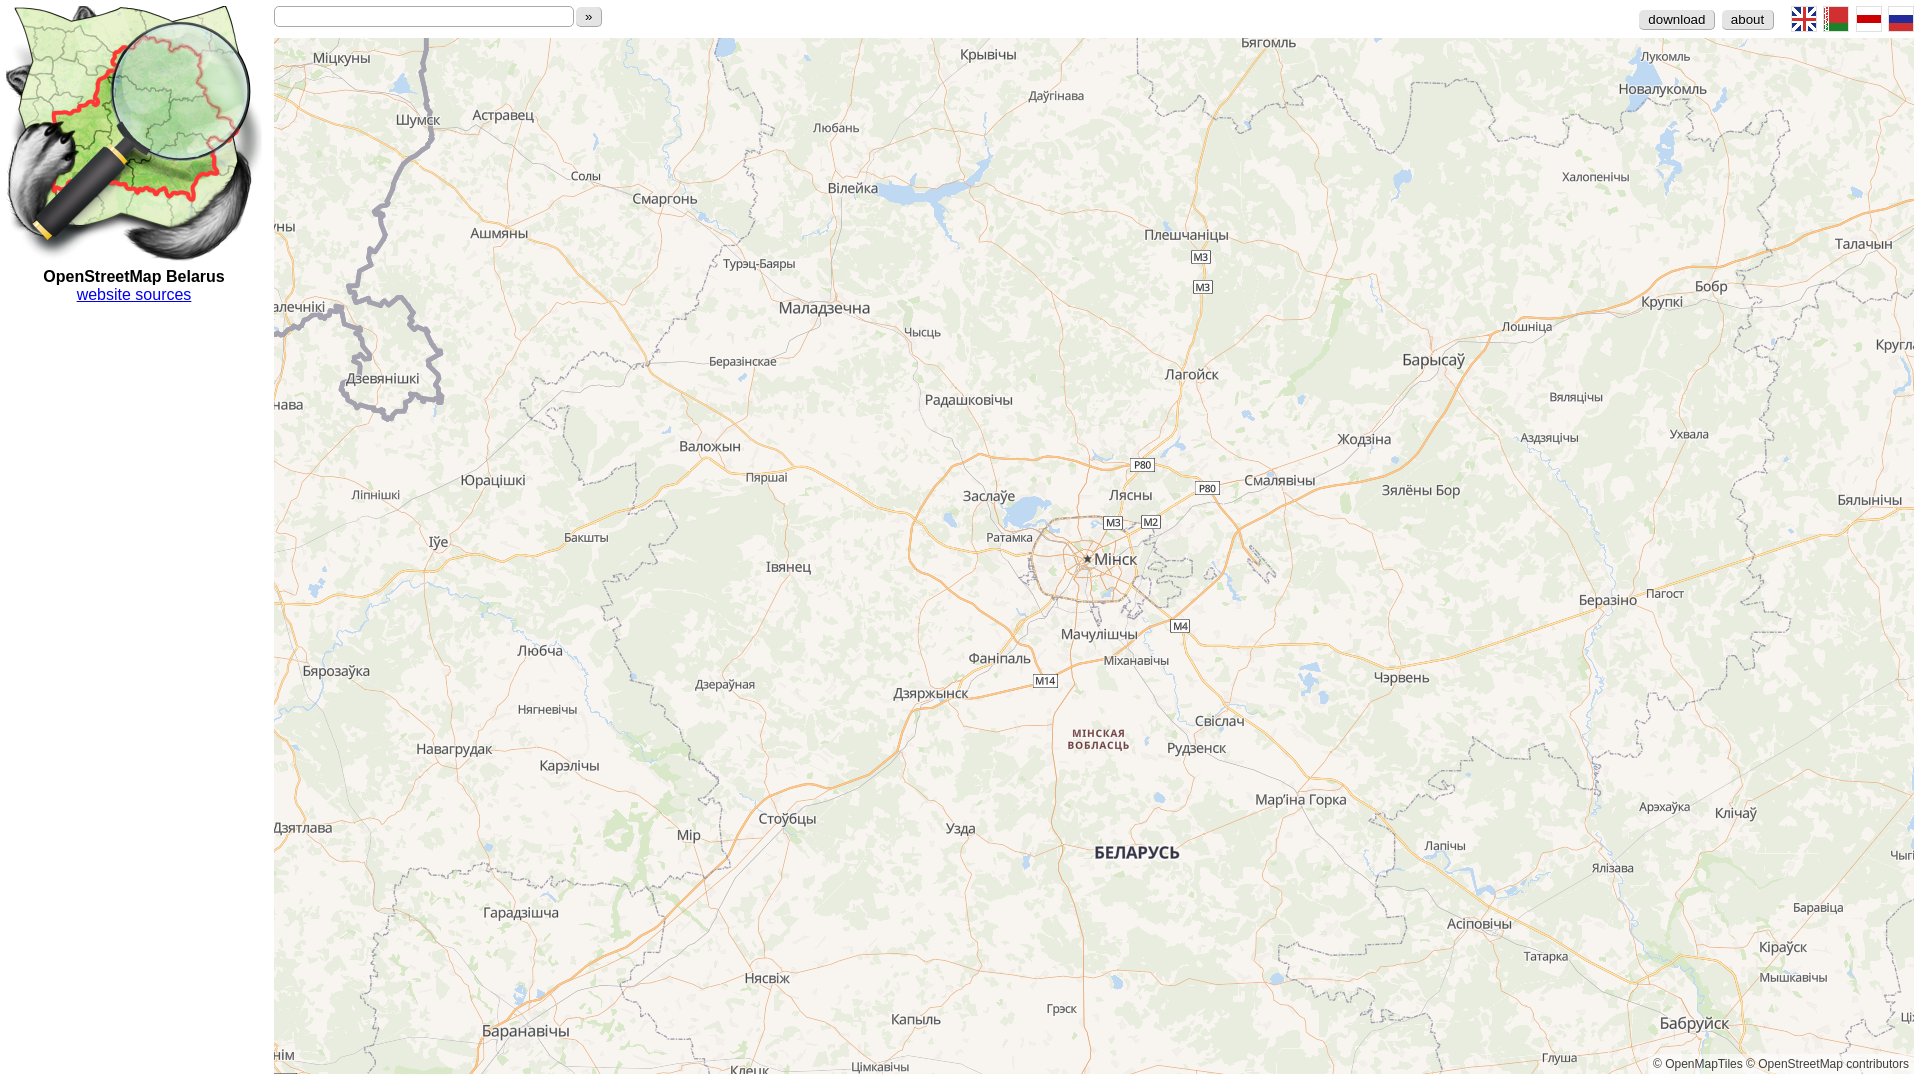  Describe the element at coordinates (1677, 20) in the screenshot. I see `download` at that location.